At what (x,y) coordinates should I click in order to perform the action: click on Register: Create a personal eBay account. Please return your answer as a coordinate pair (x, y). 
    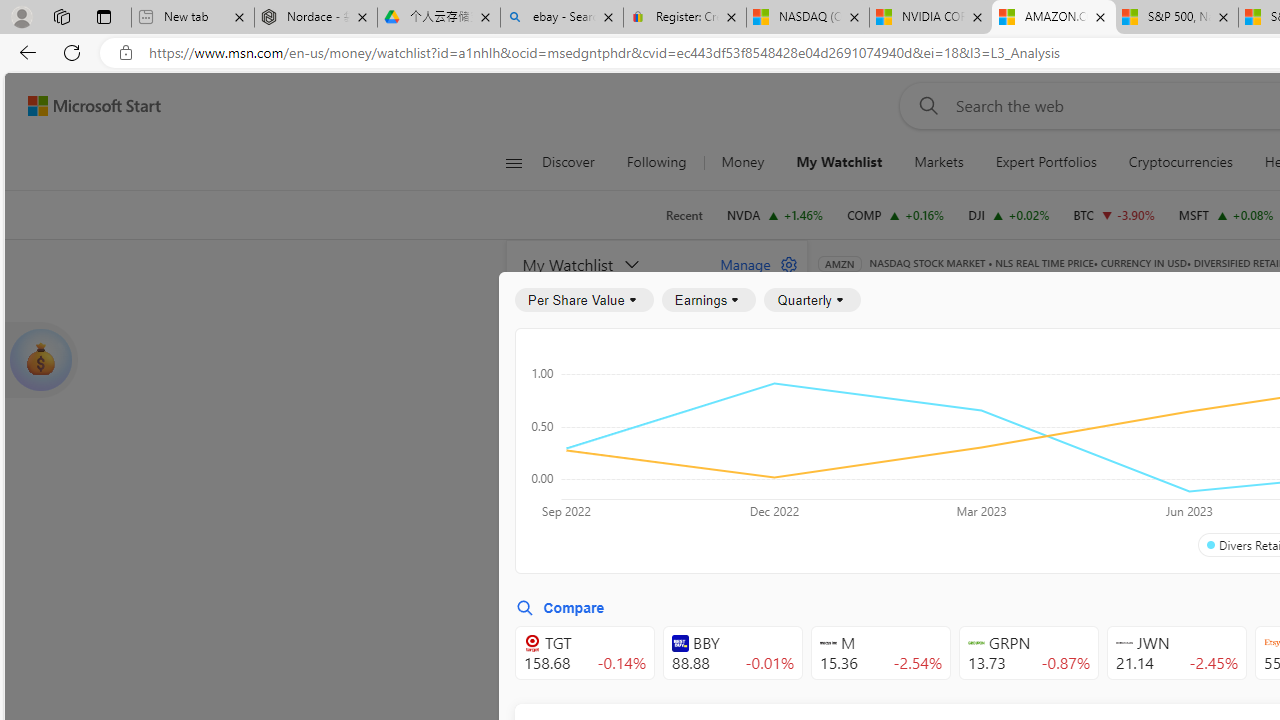
    Looking at the image, I should click on (684, 18).